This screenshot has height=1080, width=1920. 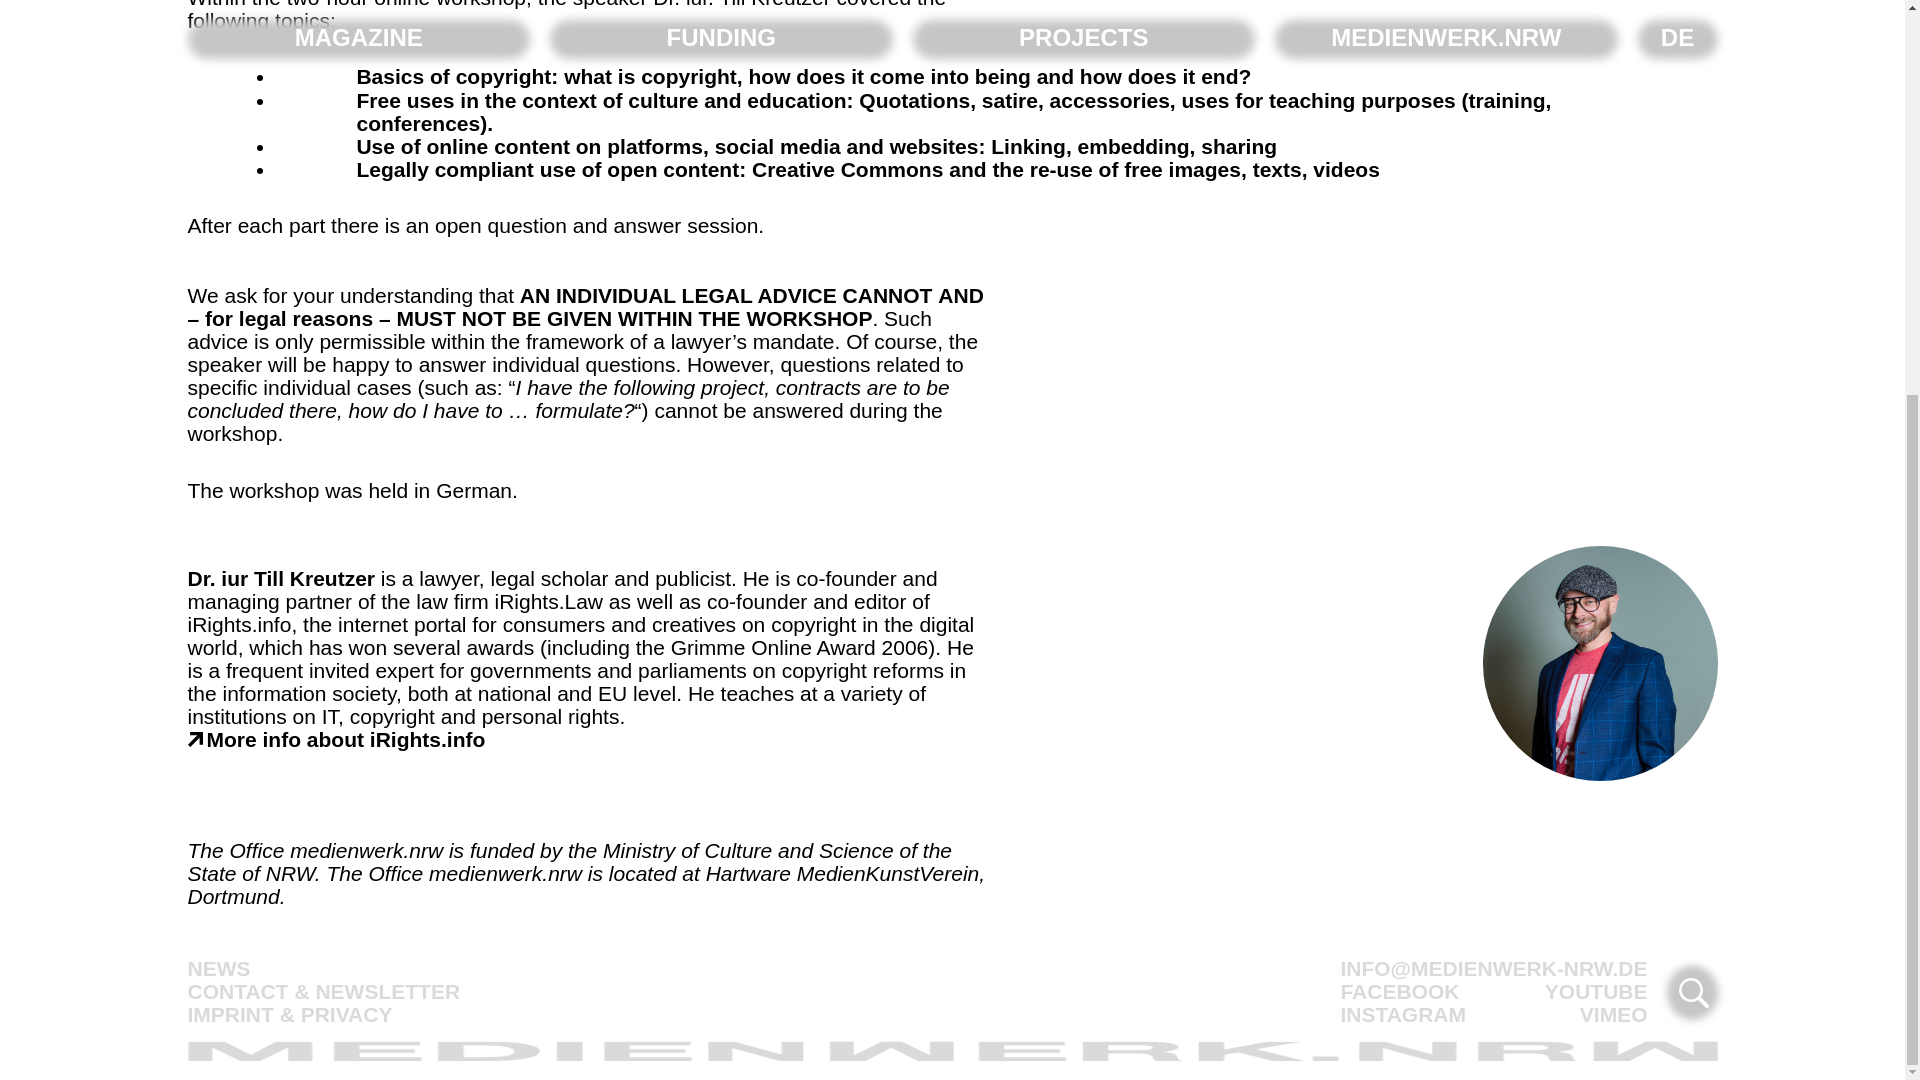 I want to click on FACEBOOK, so click(x=1400, y=991).